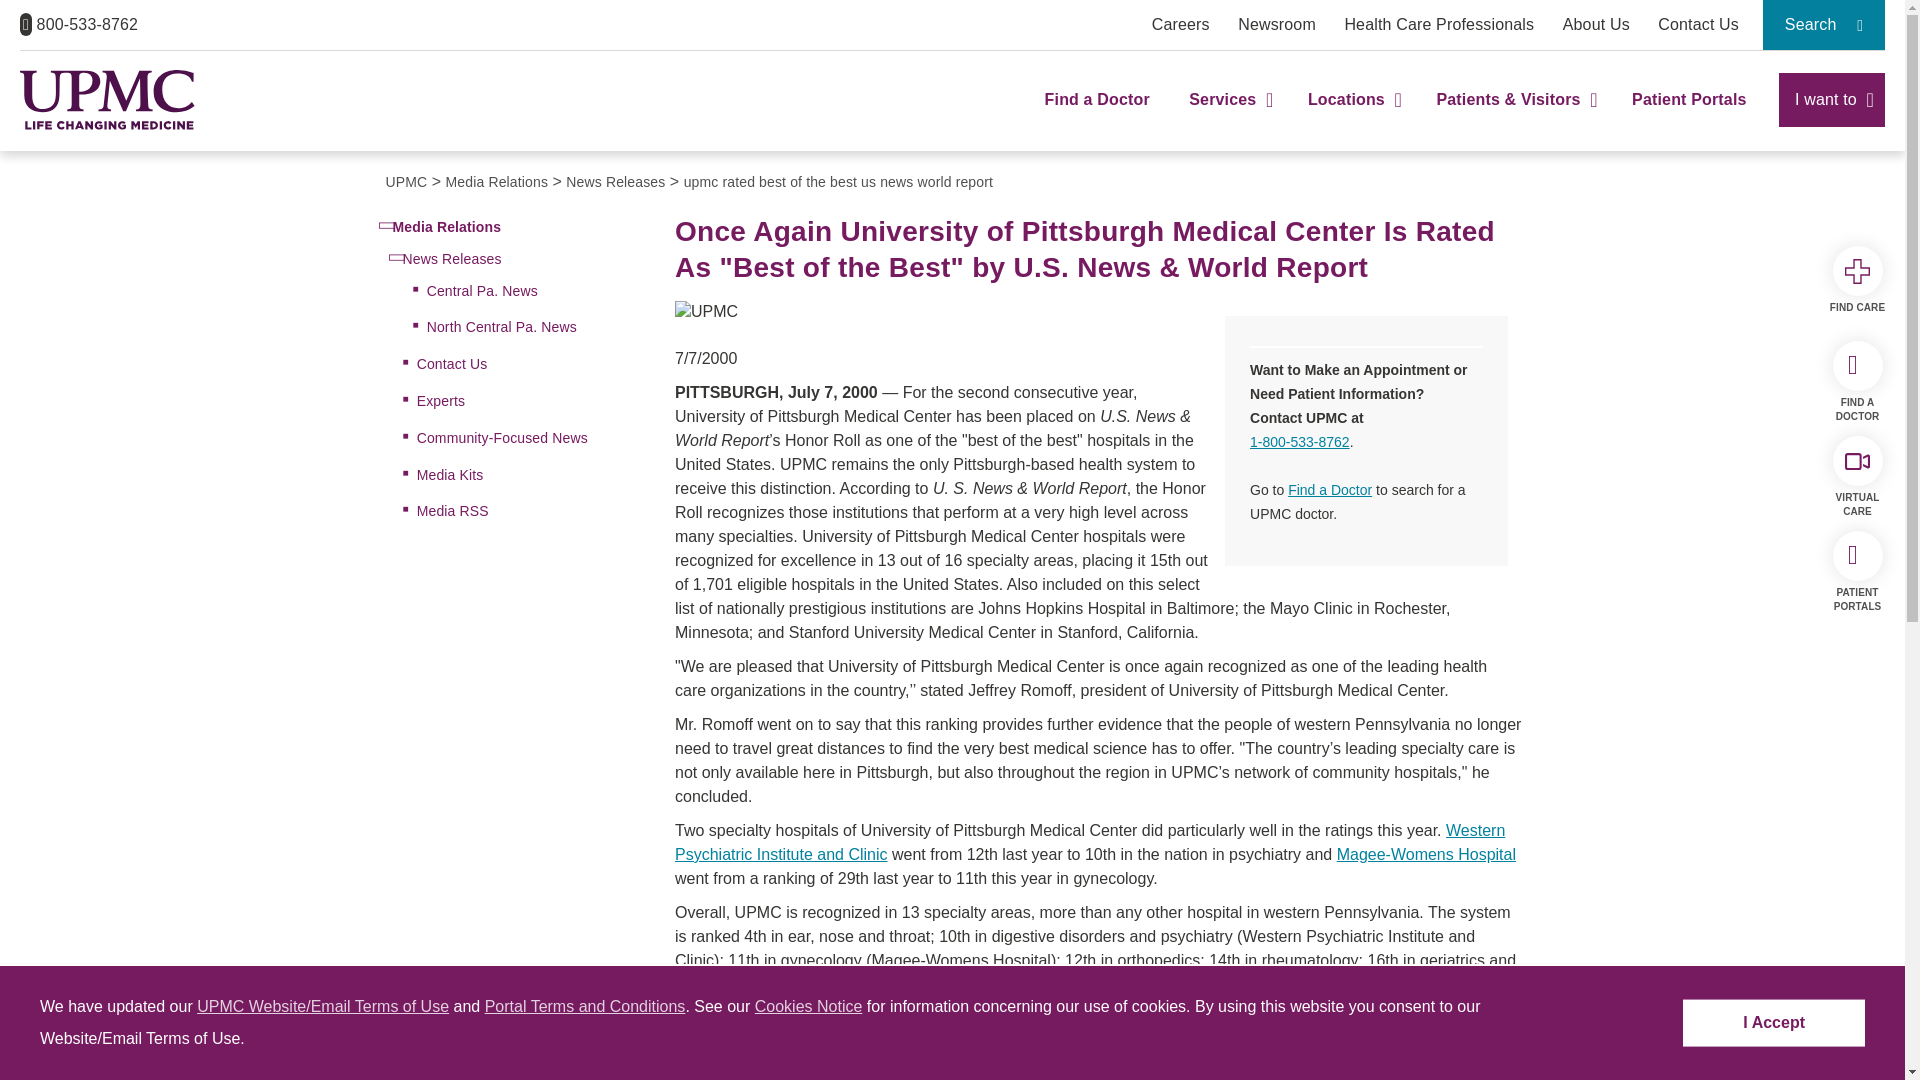  What do you see at coordinates (1180, 24) in the screenshot?
I see `Careers` at bounding box center [1180, 24].